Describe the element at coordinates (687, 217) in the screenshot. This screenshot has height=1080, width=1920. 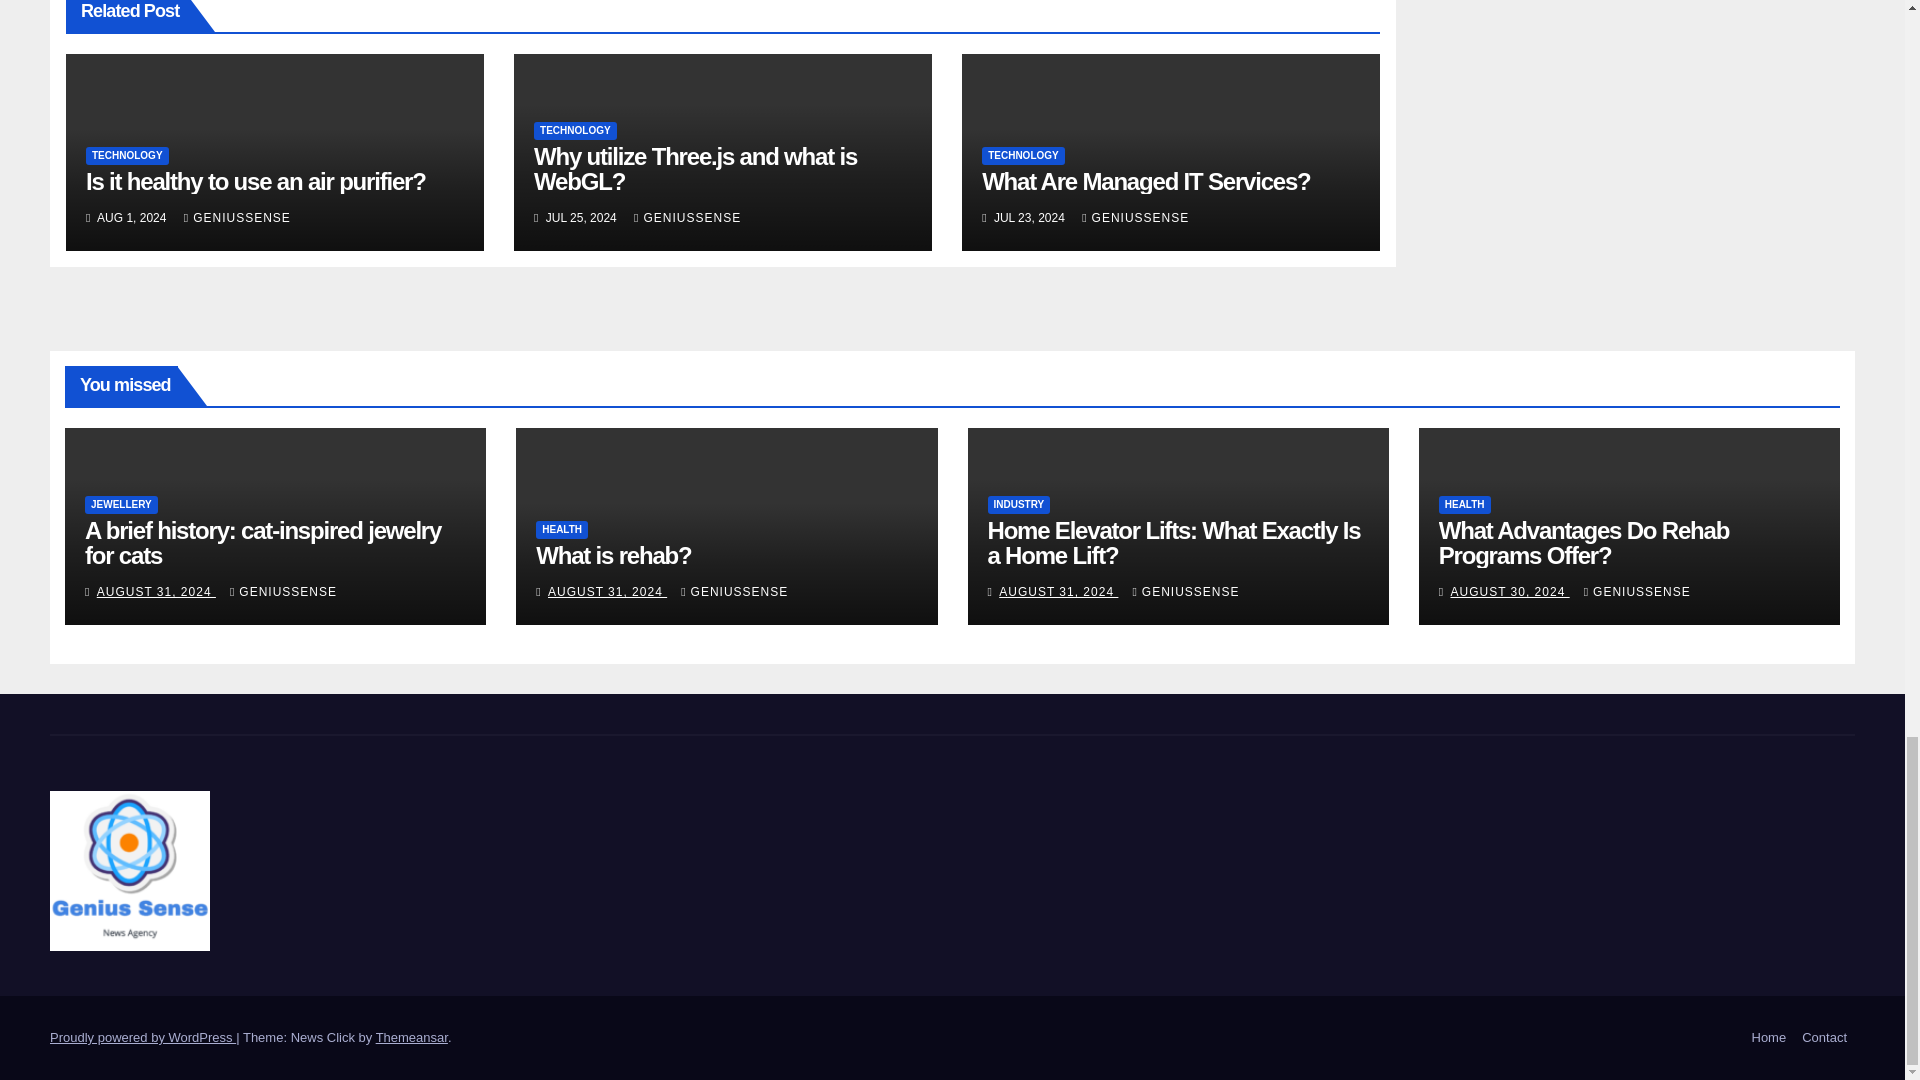
I see `GENIUSSENSE` at that location.